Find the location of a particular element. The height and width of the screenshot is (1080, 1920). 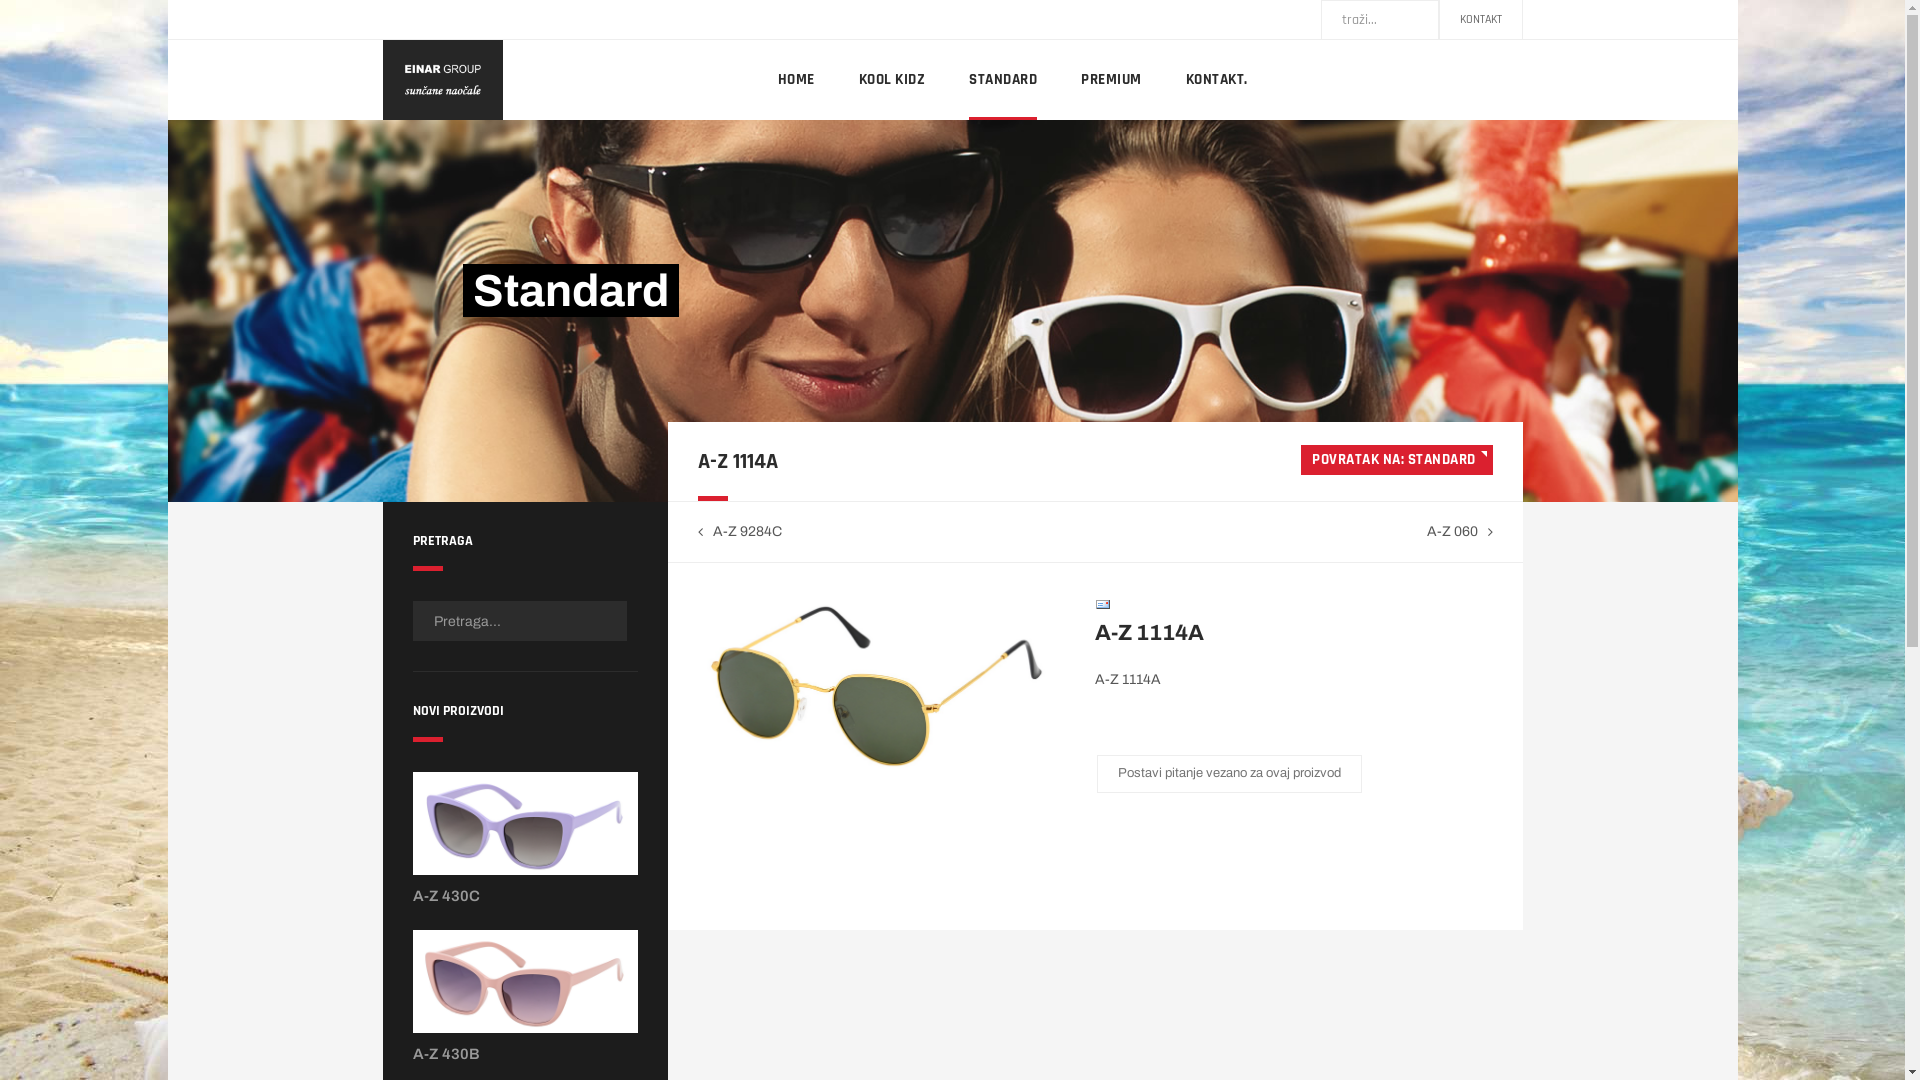

KOOL KIDZ is located at coordinates (892, 80).